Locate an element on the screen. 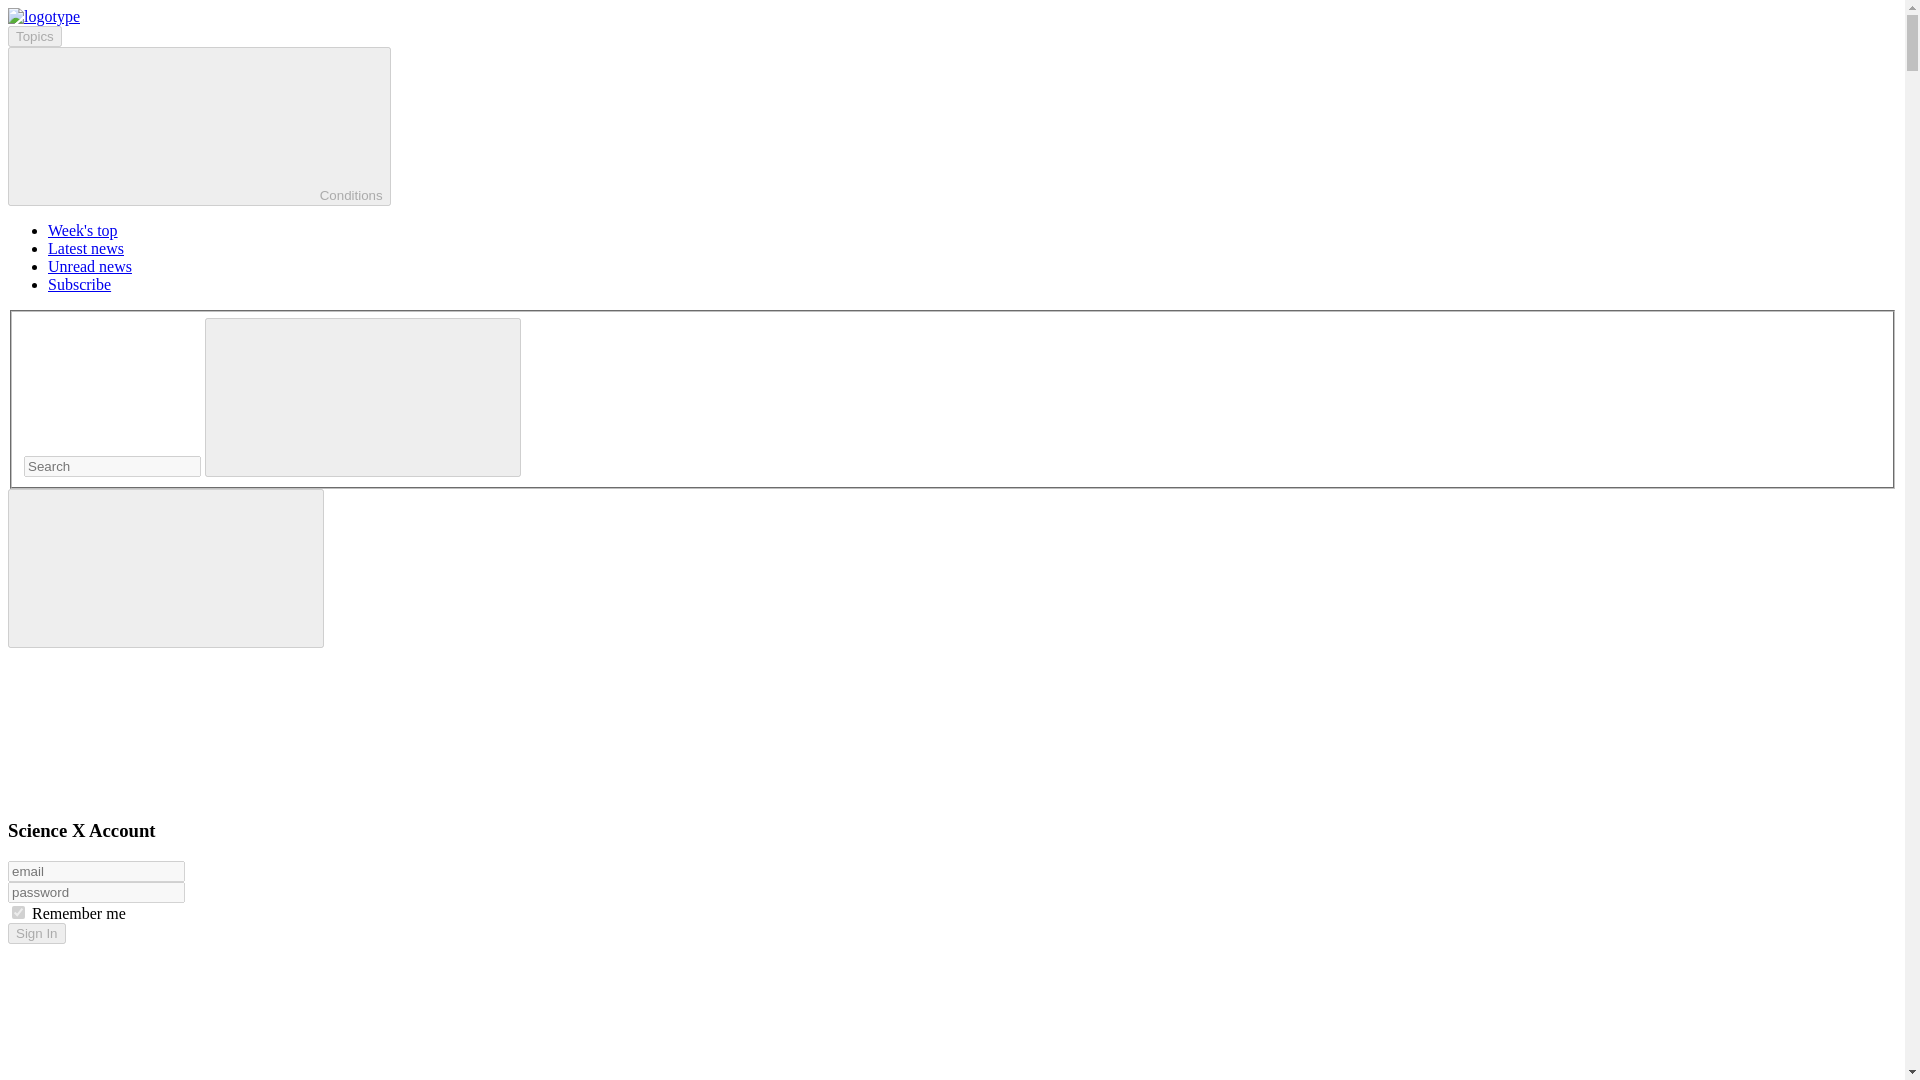  Conditions is located at coordinates (199, 126).